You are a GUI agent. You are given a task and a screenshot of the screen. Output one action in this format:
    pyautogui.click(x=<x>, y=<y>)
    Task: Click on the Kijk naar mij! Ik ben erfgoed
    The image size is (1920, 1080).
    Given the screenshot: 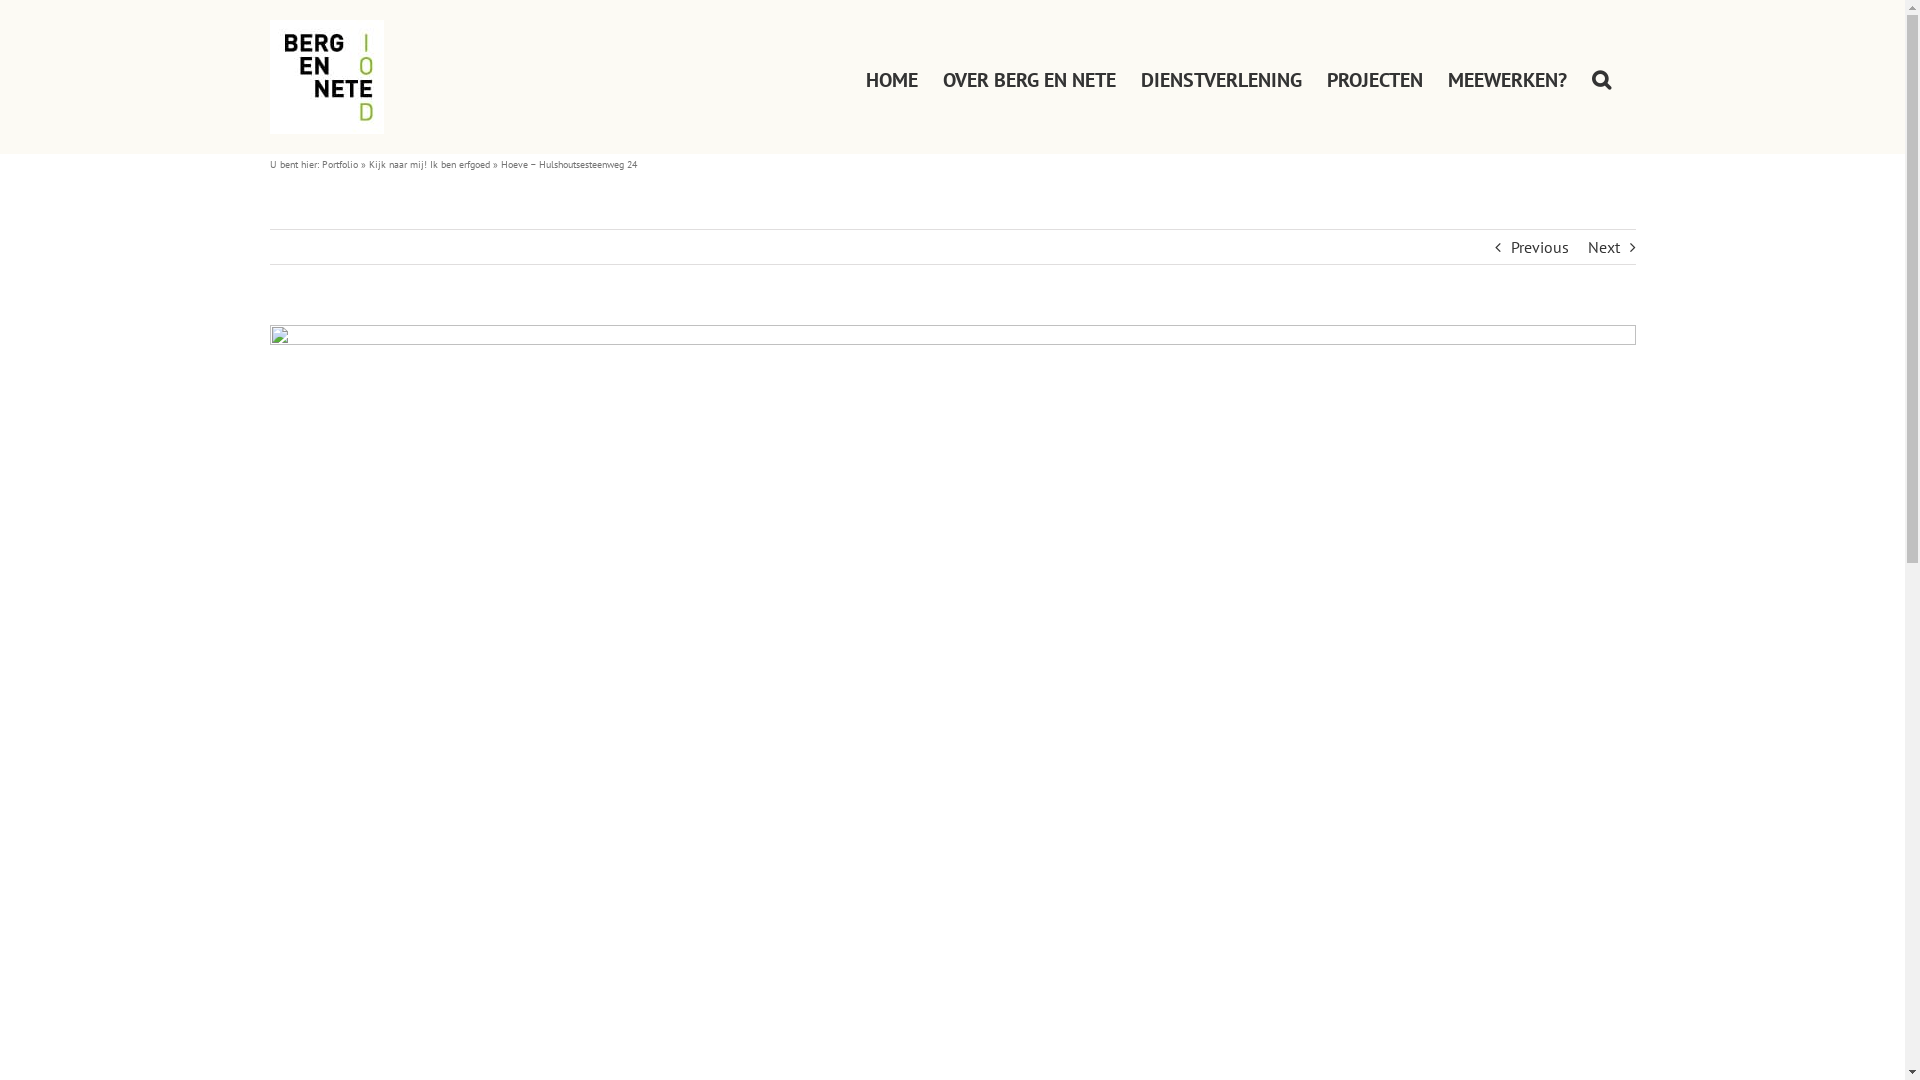 What is the action you would take?
    pyautogui.click(x=428, y=164)
    